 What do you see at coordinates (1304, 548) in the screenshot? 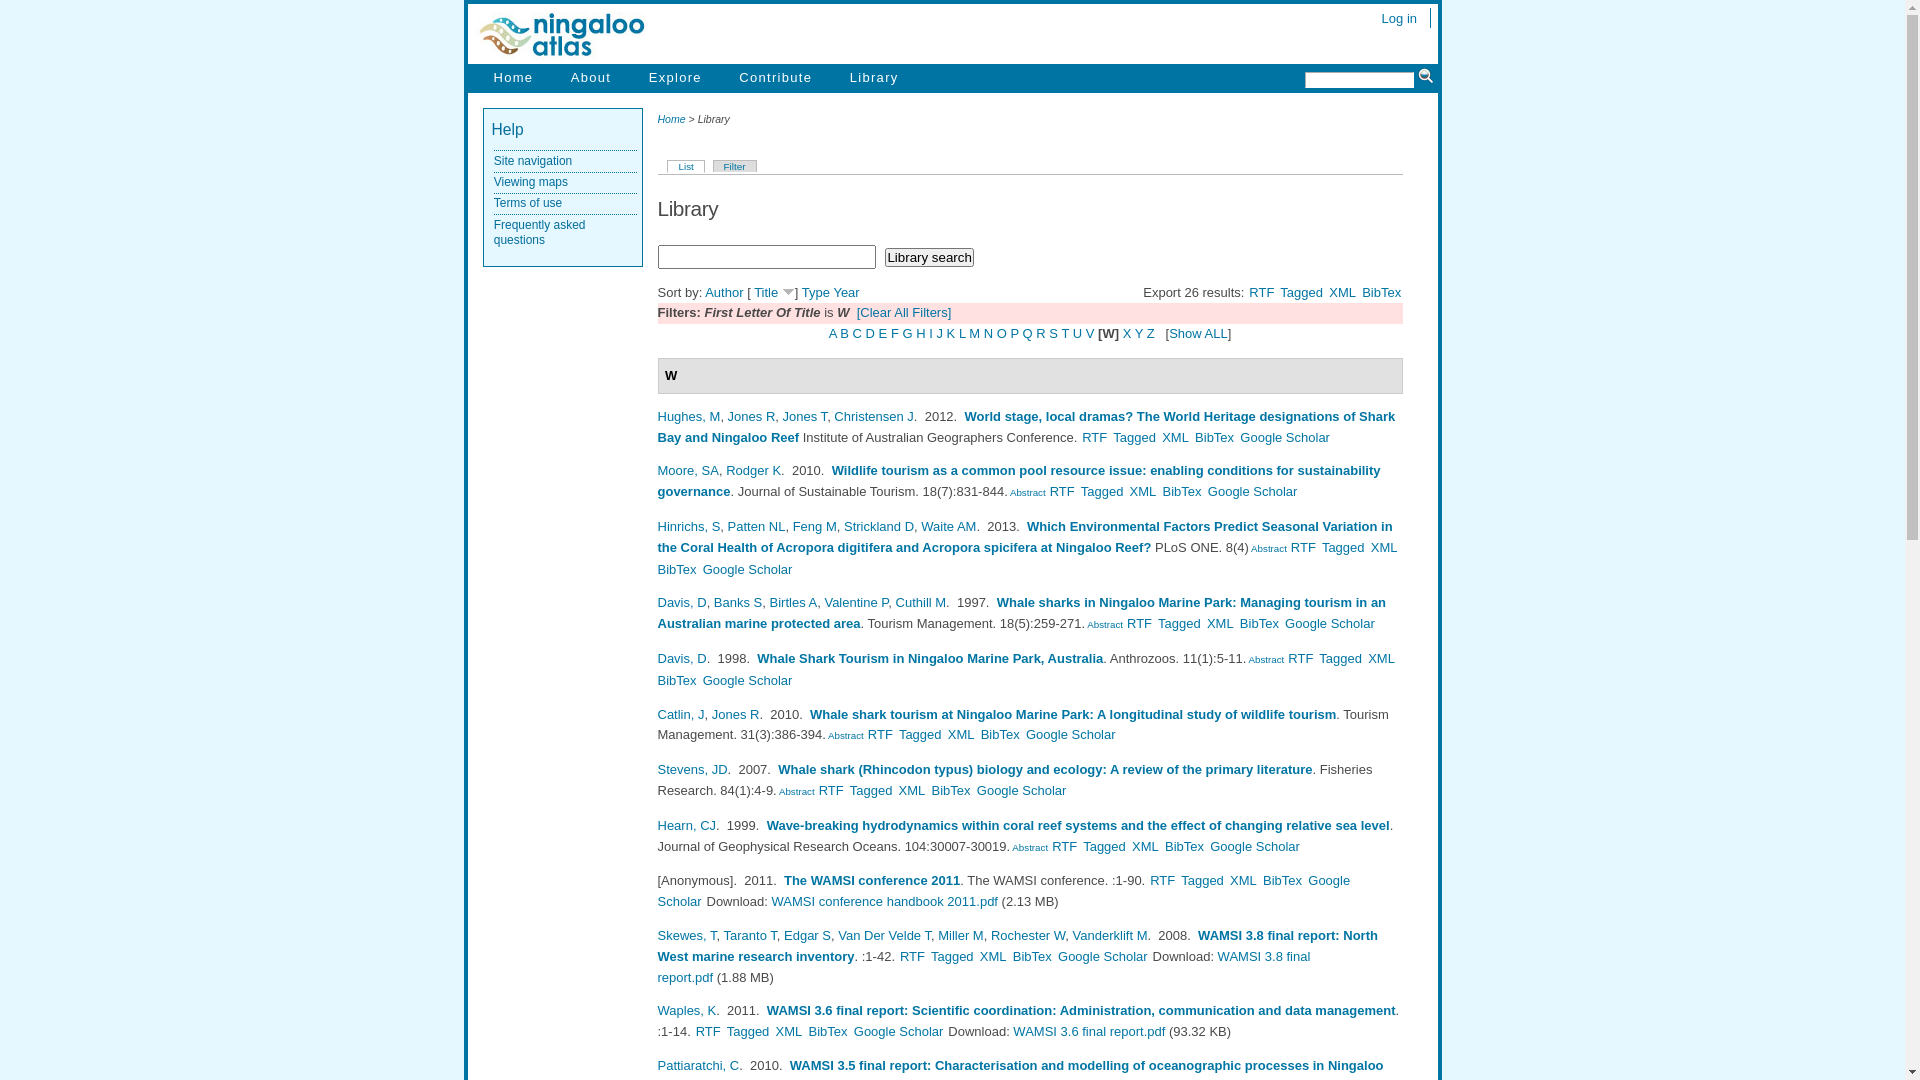
I see `RTF` at bounding box center [1304, 548].